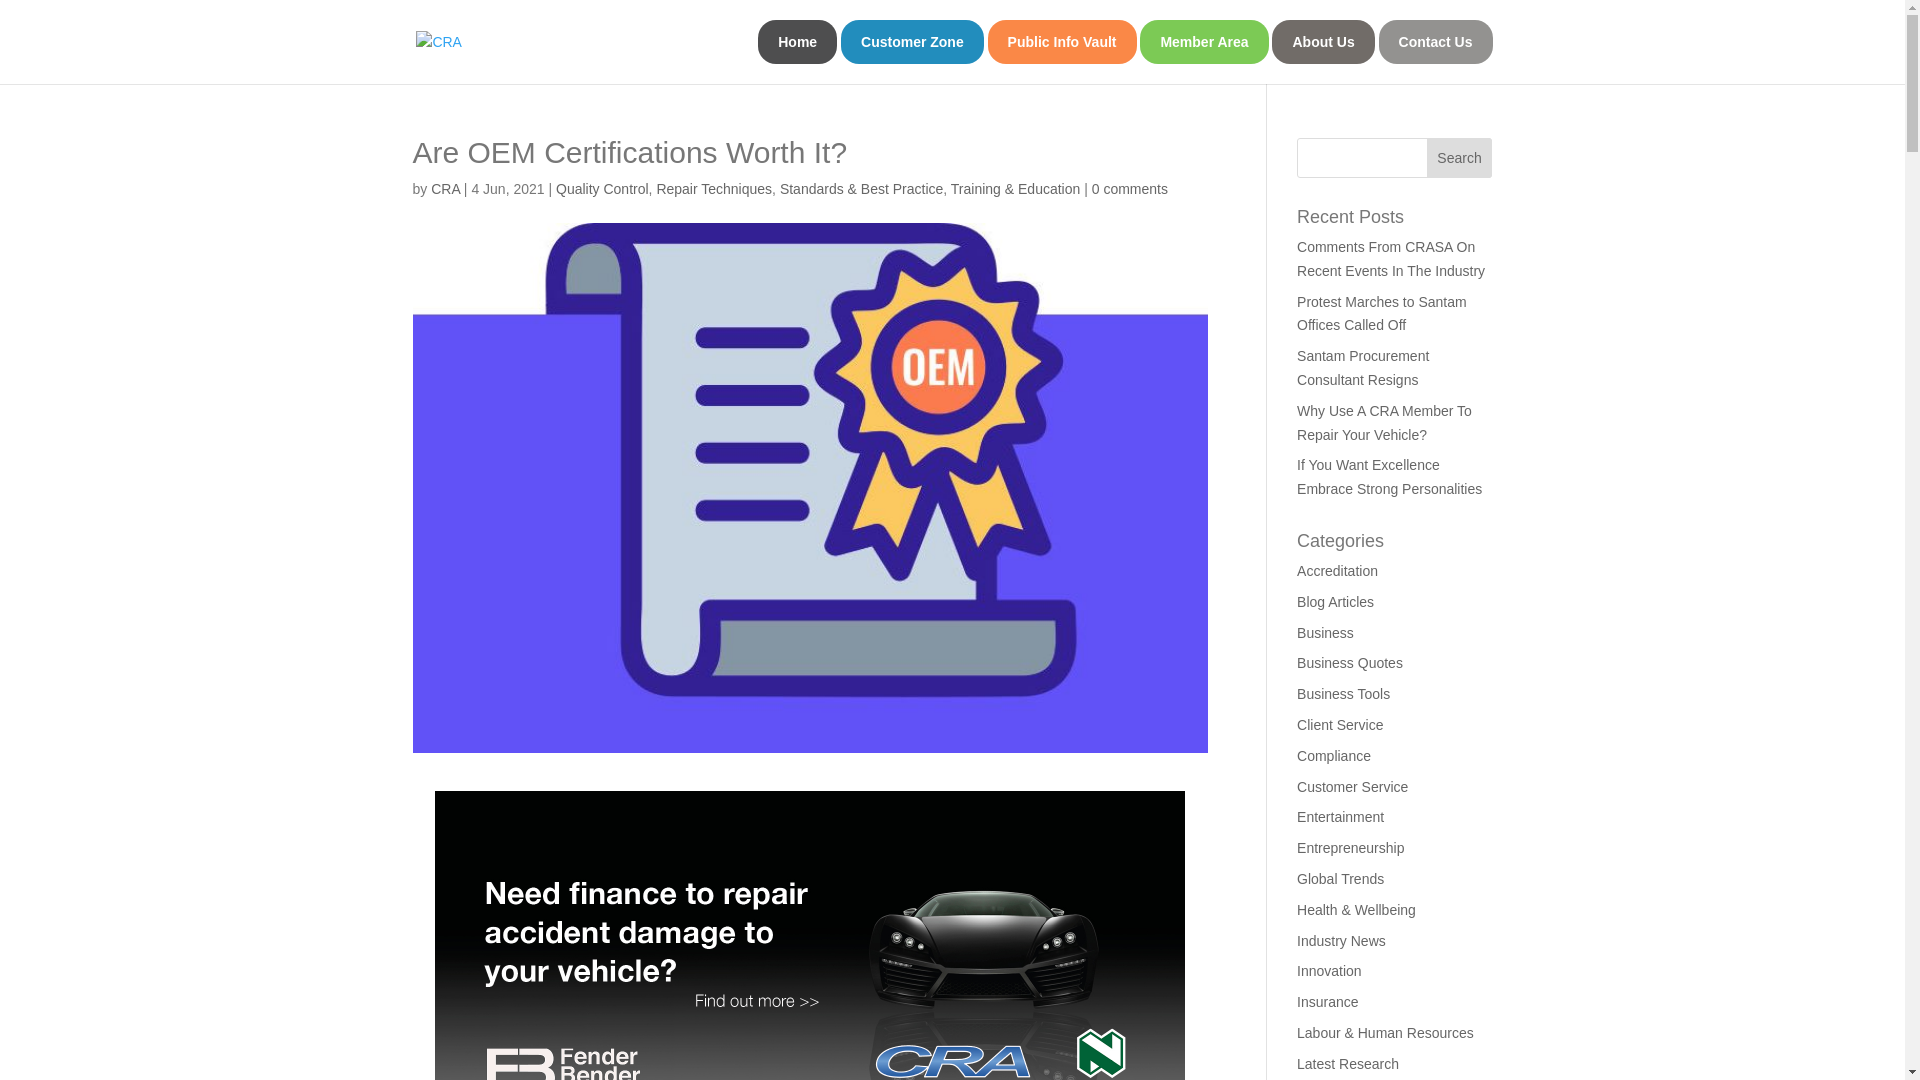  Describe the element at coordinates (912, 42) in the screenshot. I see `Customer Zone` at that location.